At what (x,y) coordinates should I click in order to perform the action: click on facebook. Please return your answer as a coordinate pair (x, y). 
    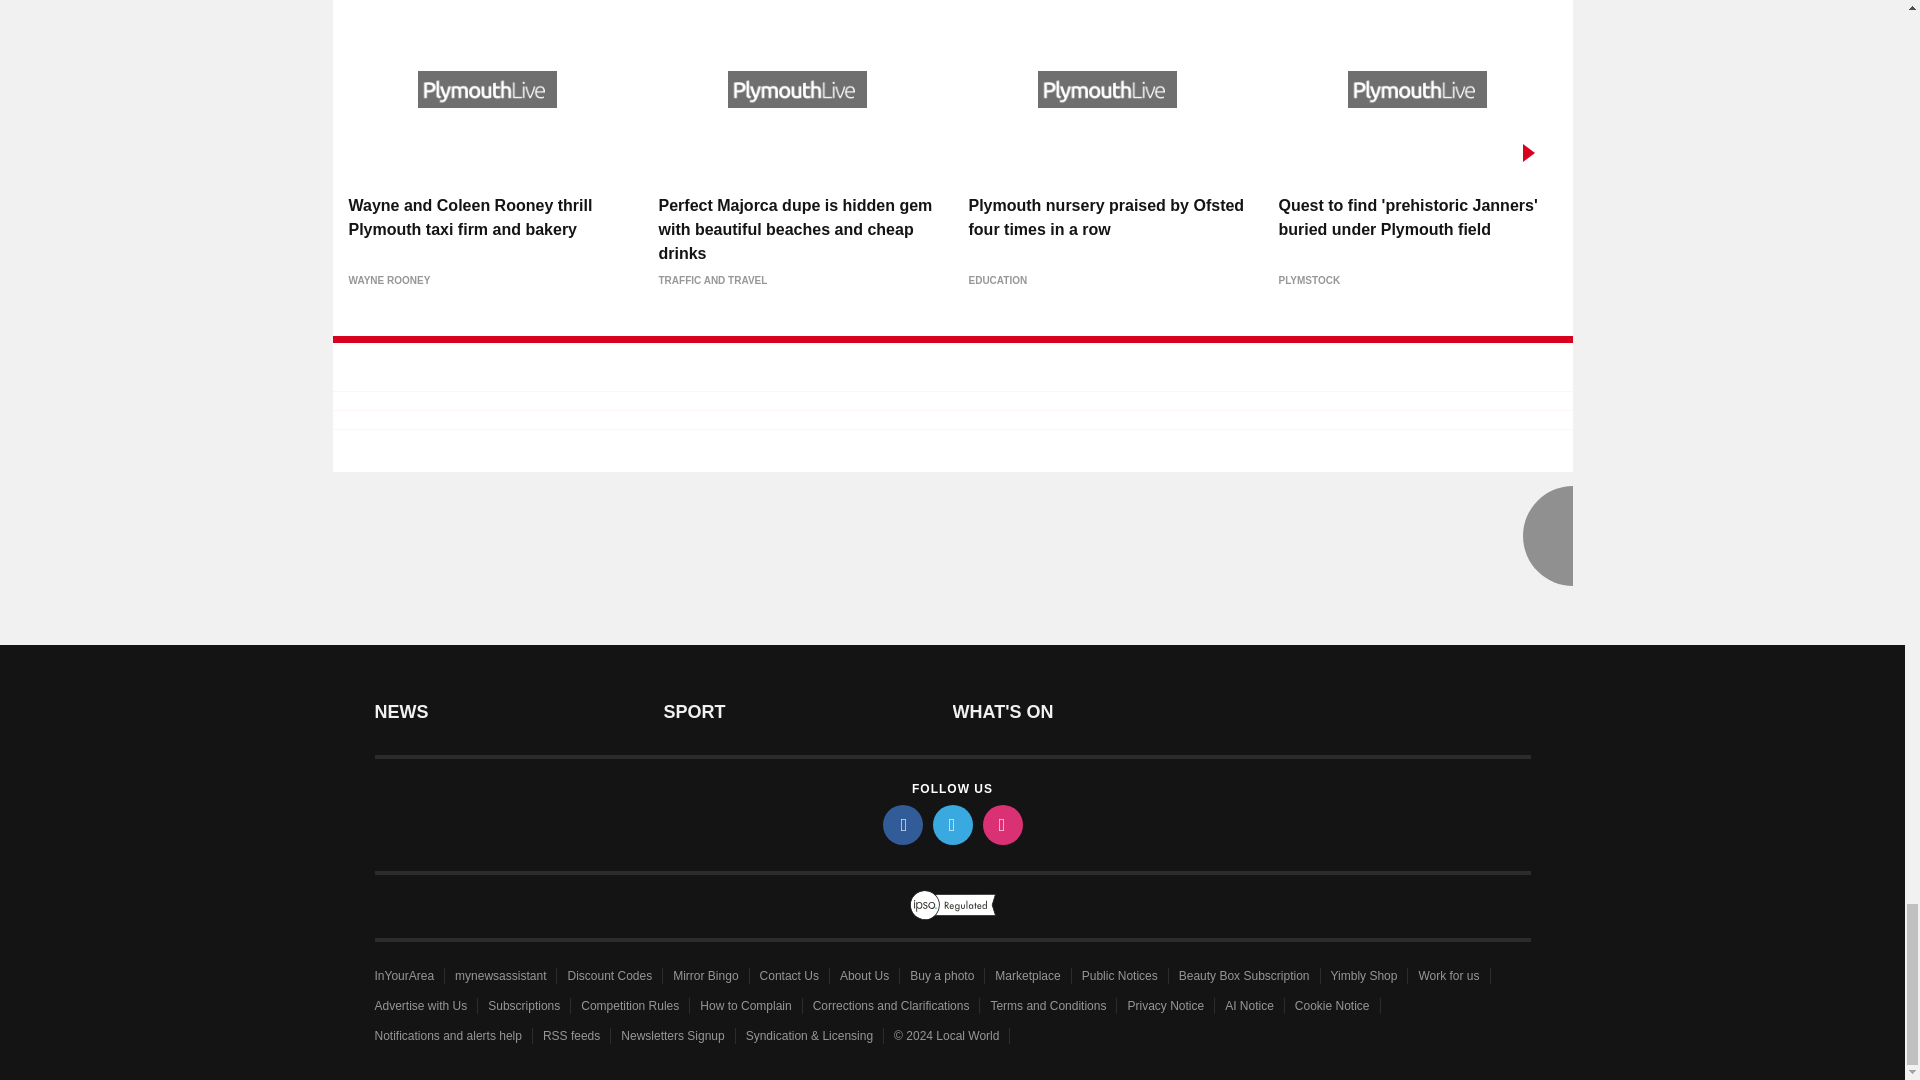
    Looking at the image, I should click on (901, 824).